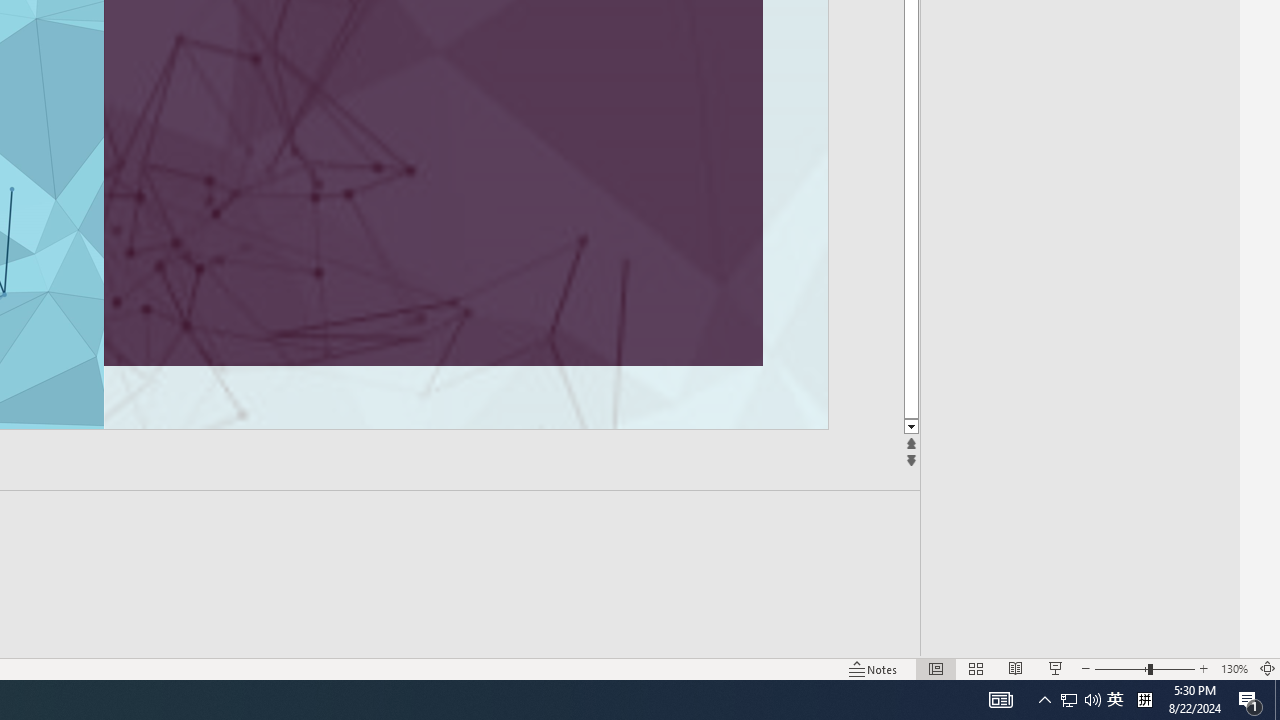  Describe the element at coordinates (1121, 668) in the screenshot. I see `Zoom Out` at that location.